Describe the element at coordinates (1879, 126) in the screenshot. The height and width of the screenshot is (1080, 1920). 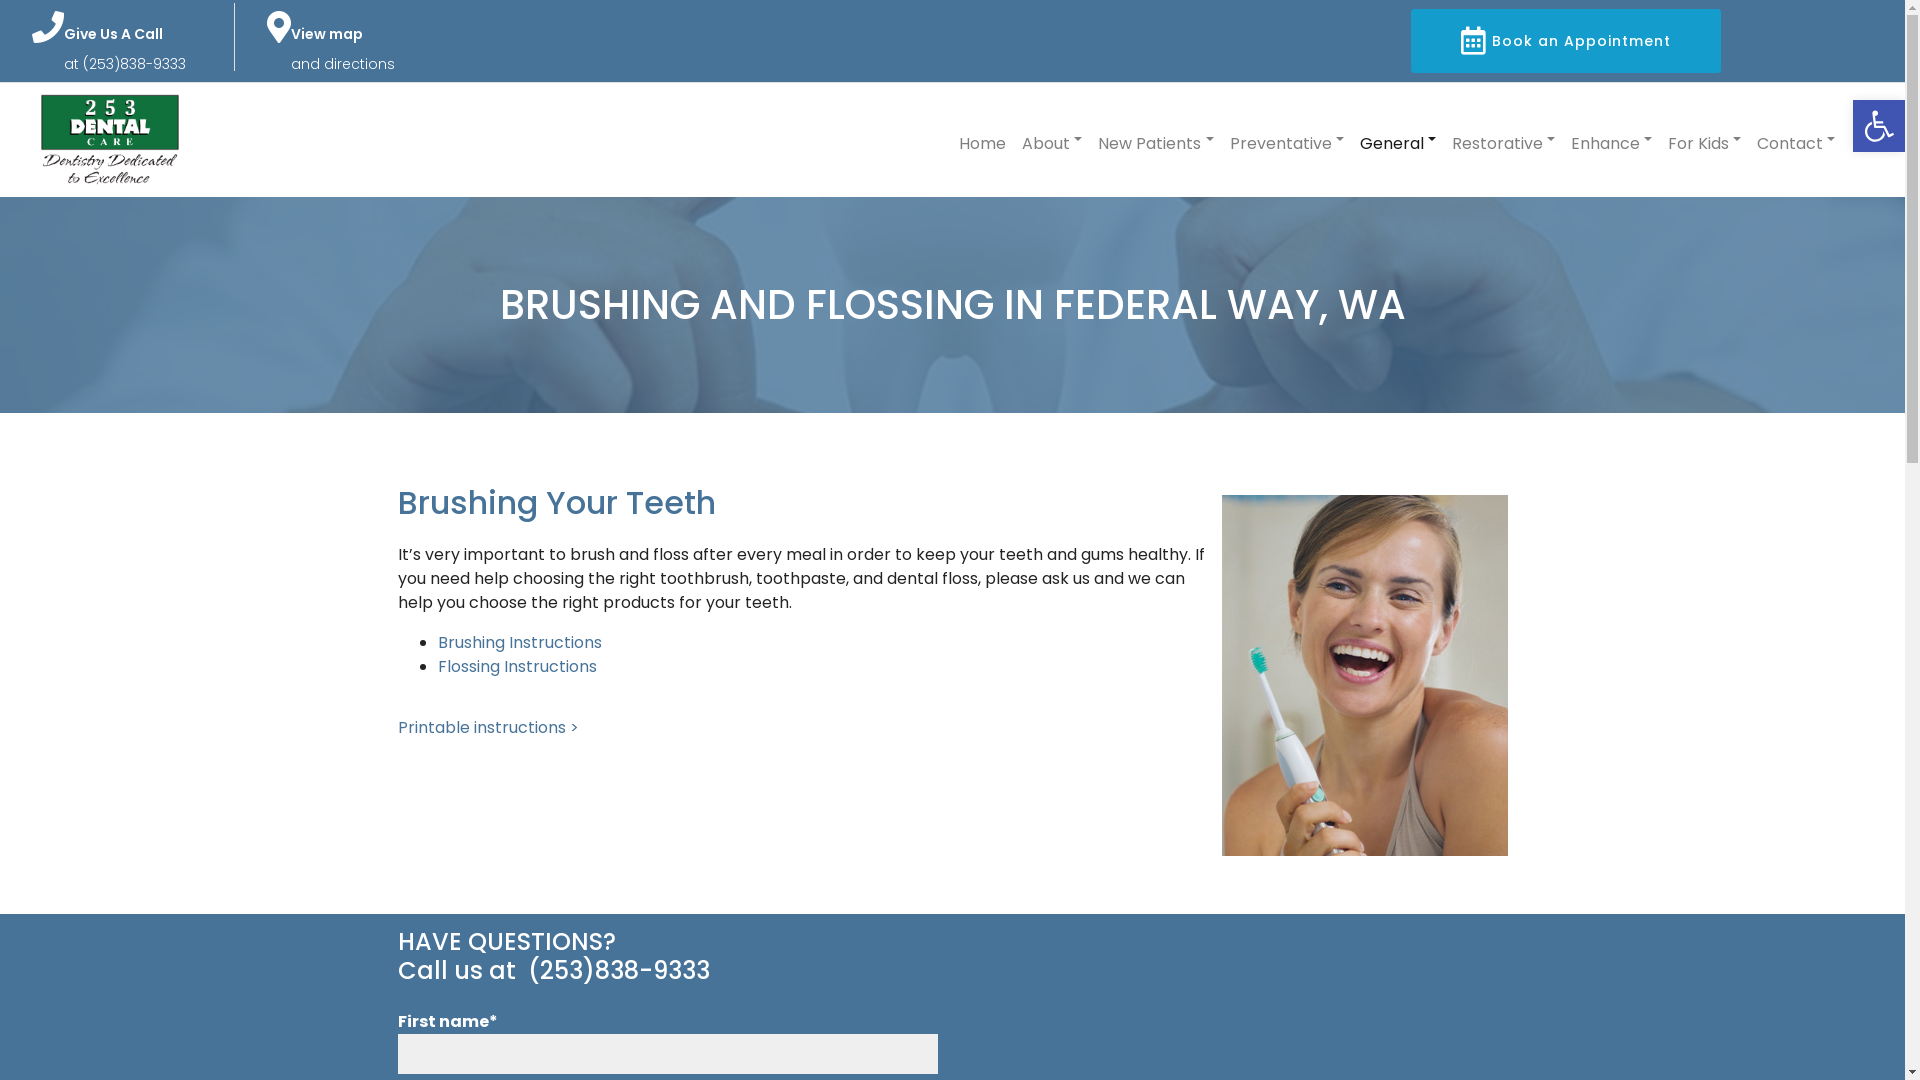
I see `Open toolbar
Accessibility Tools` at that location.